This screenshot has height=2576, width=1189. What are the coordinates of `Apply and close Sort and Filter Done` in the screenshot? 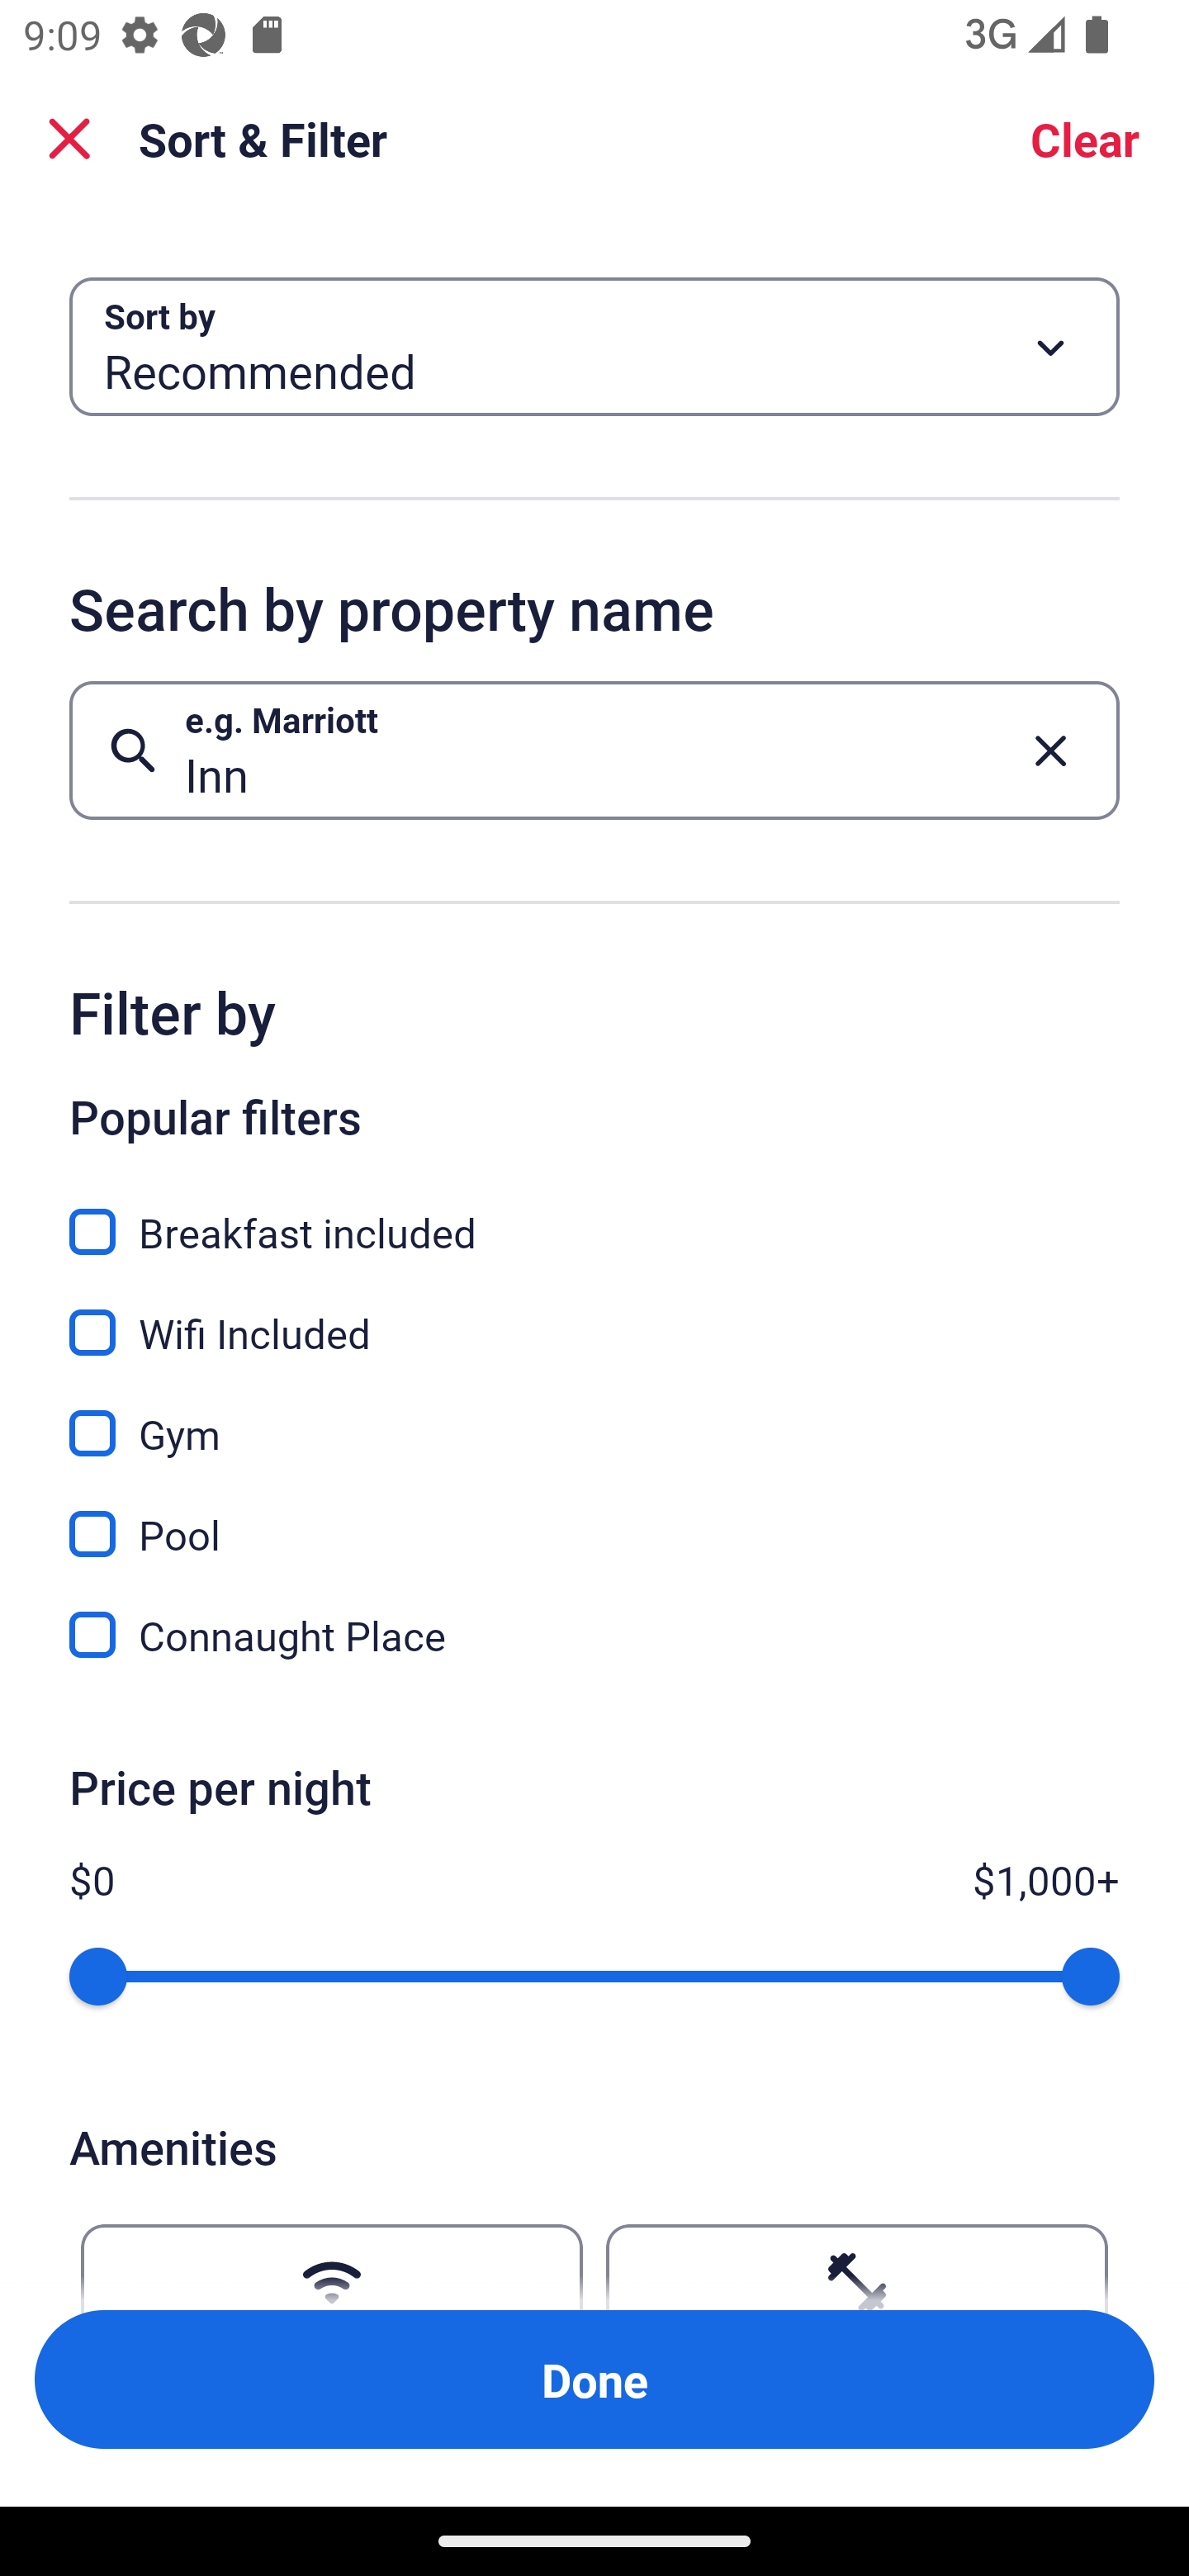 It's located at (594, 2379).